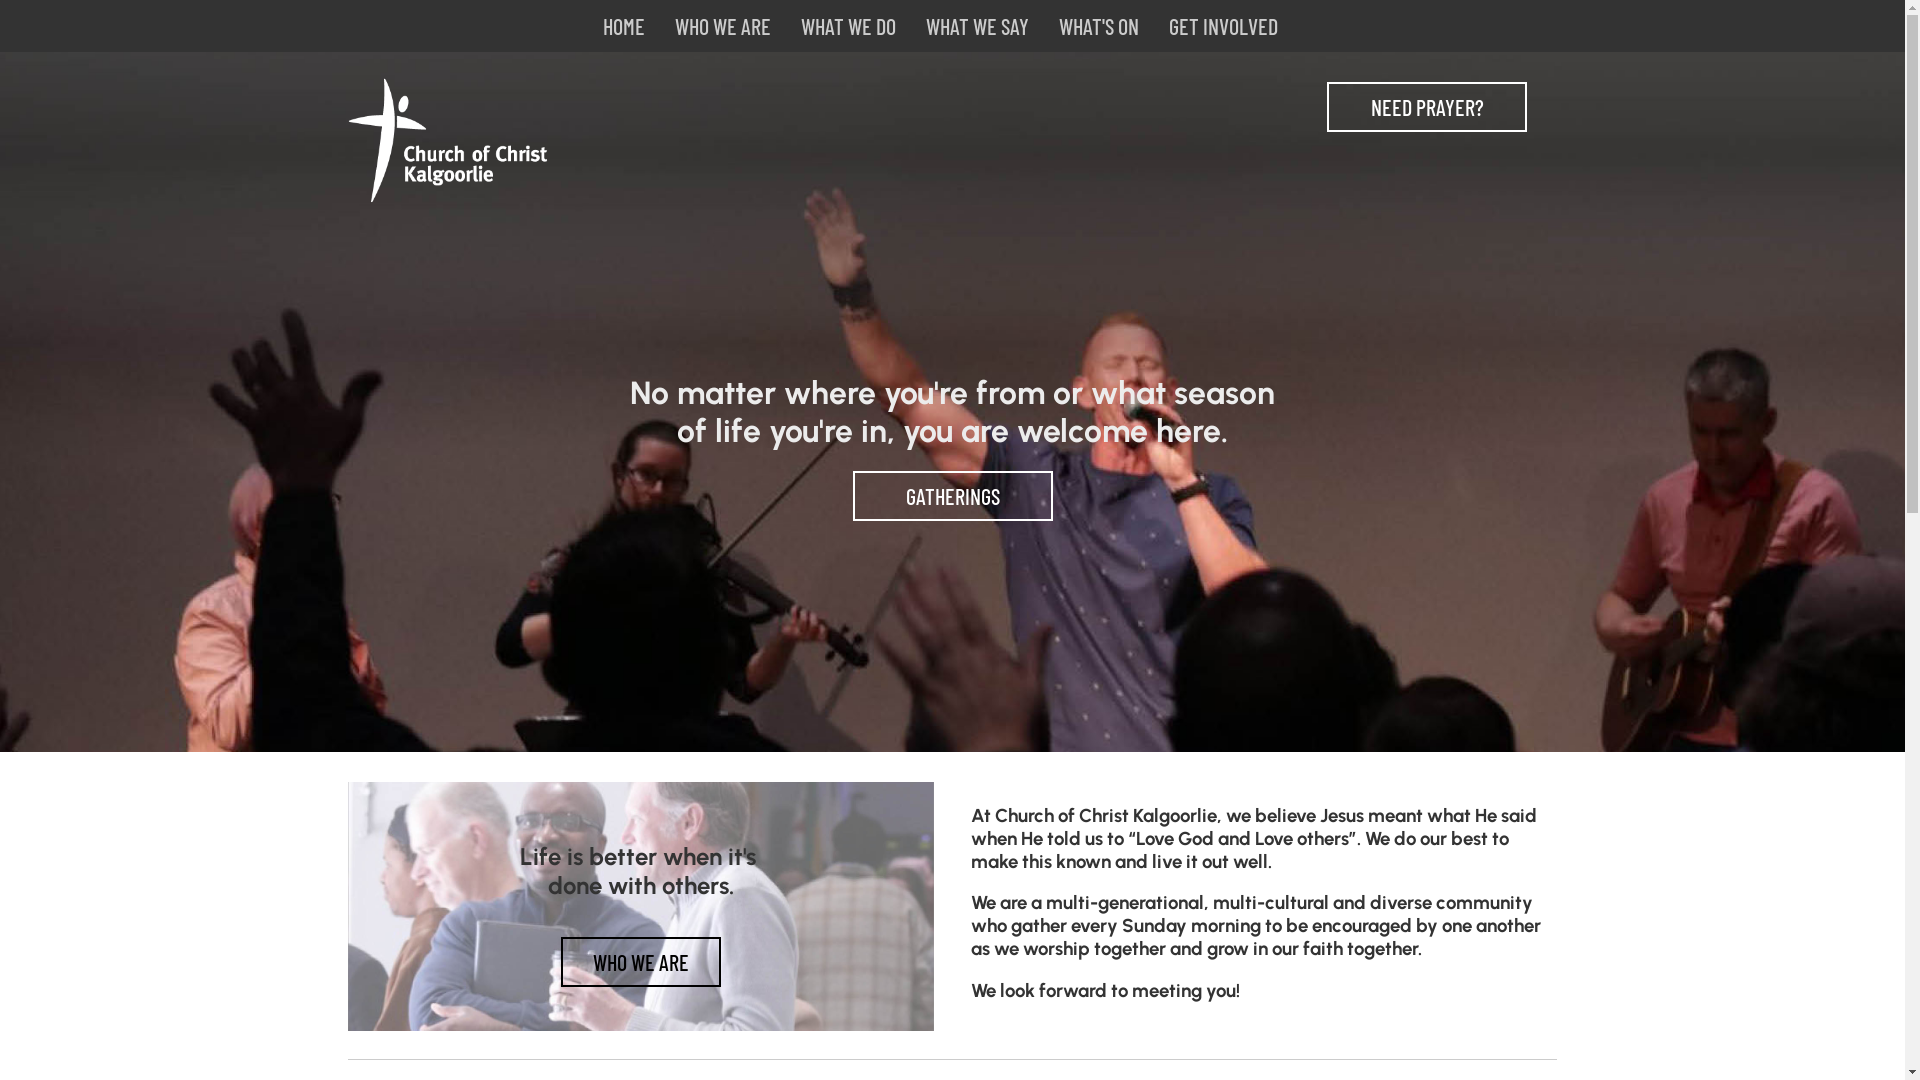 The image size is (1920, 1080). What do you see at coordinates (641, 962) in the screenshot?
I see `WHO WE ARE` at bounding box center [641, 962].